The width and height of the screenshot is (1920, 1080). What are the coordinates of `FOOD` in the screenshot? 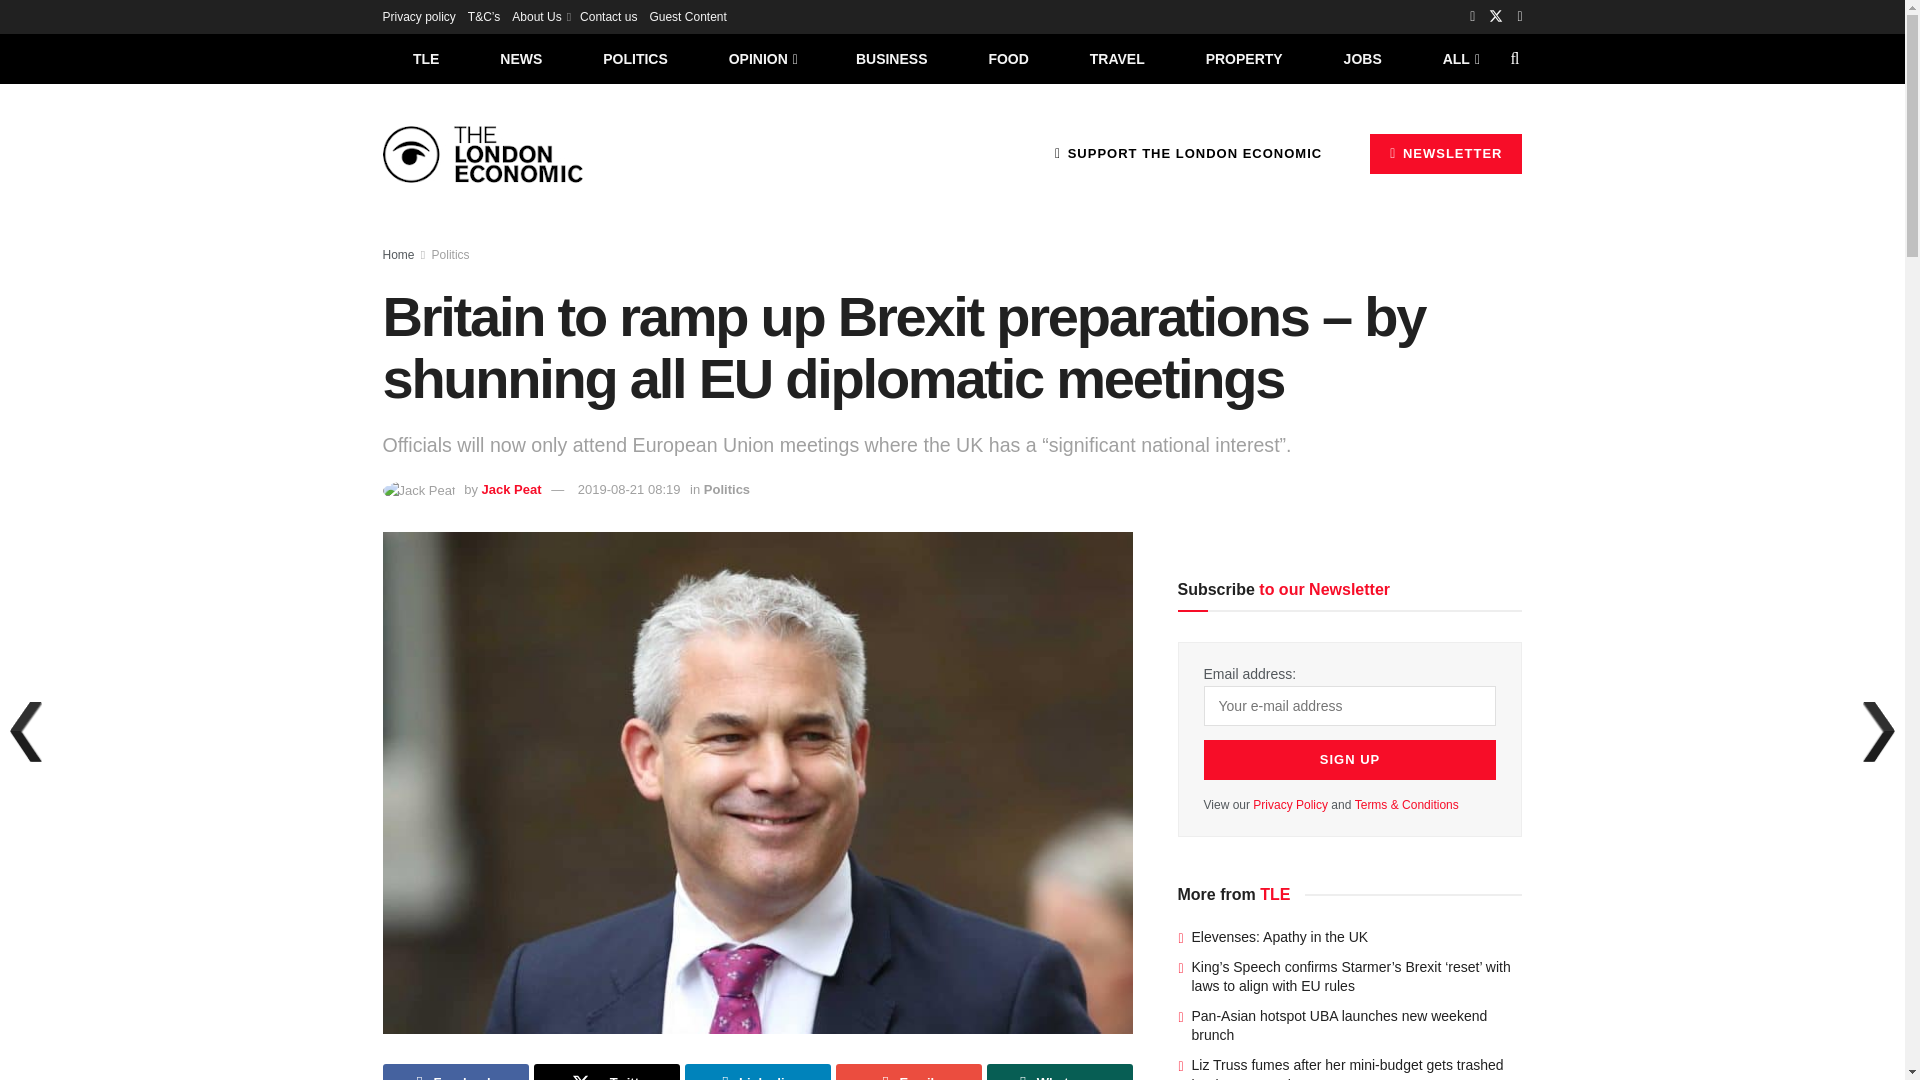 It's located at (1008, 58).